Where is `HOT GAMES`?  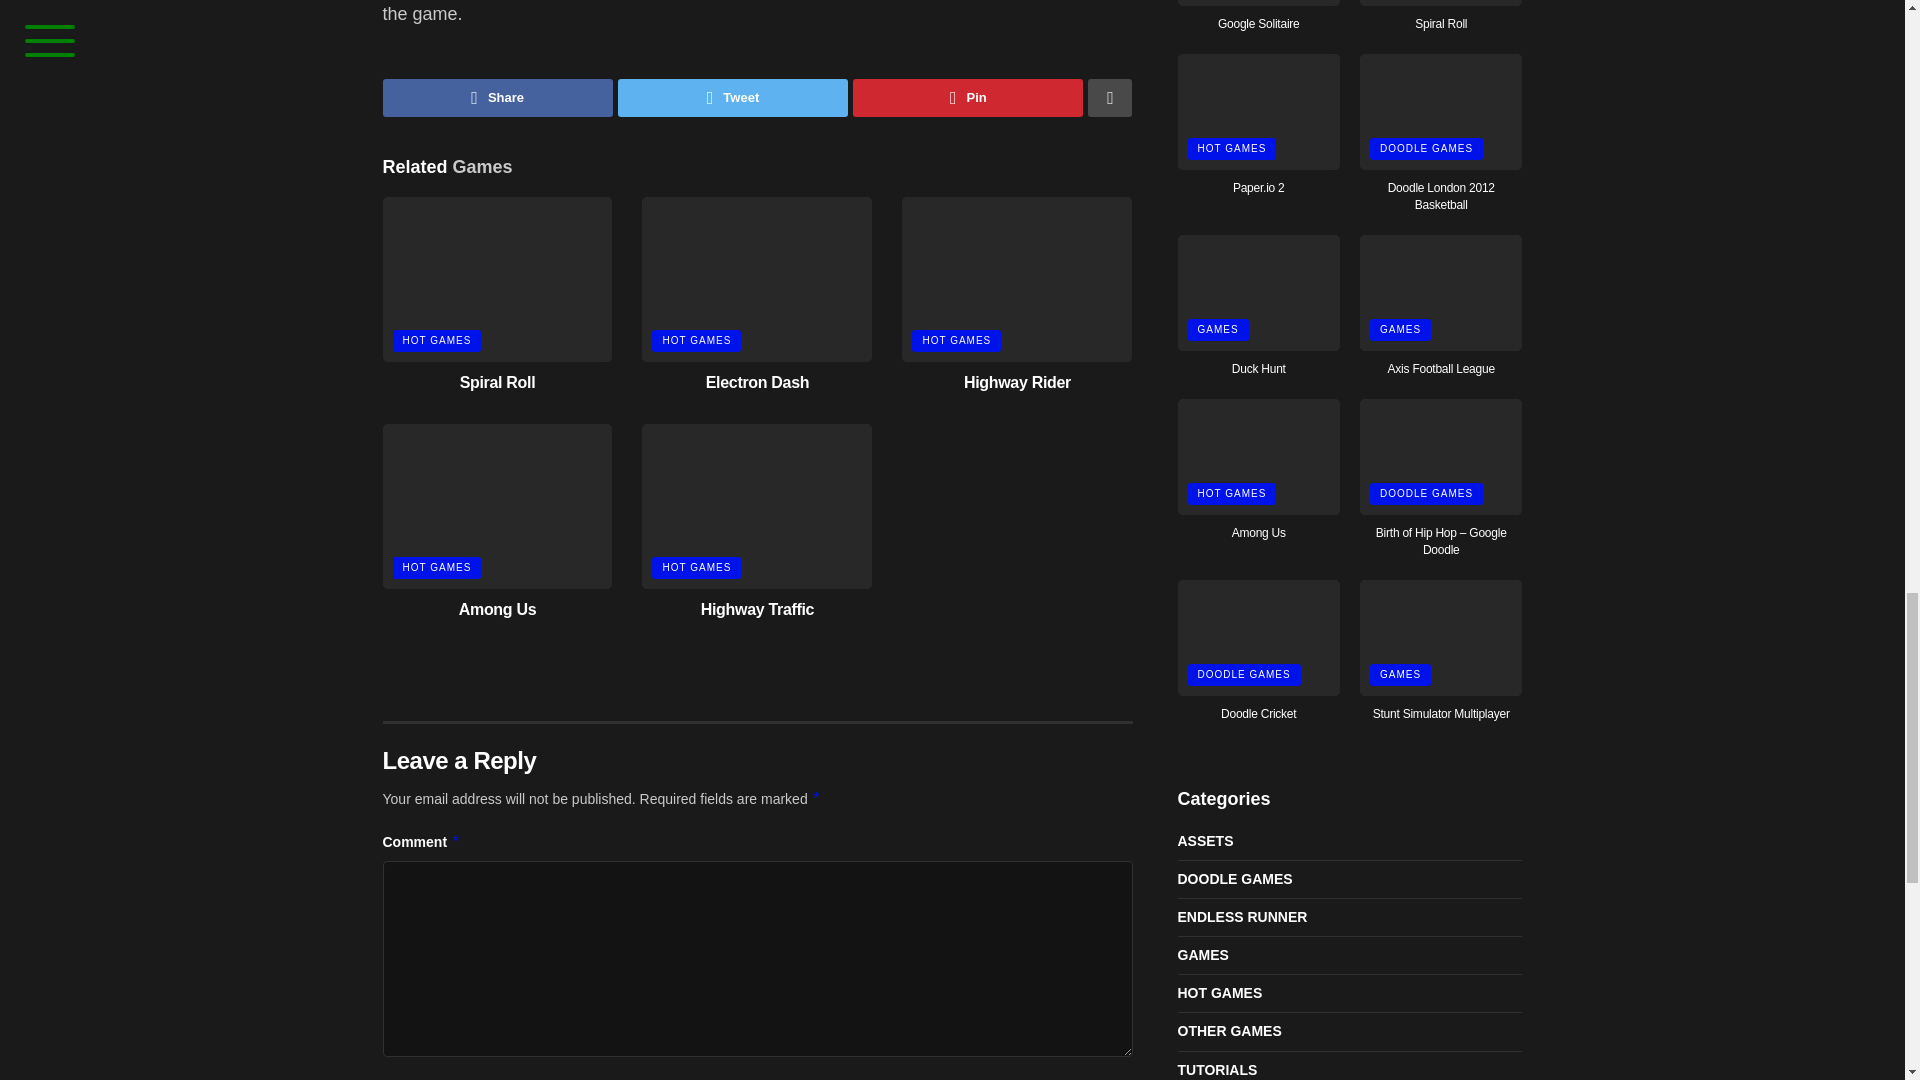
HOT GAMES is located at coordinates (436, 341).